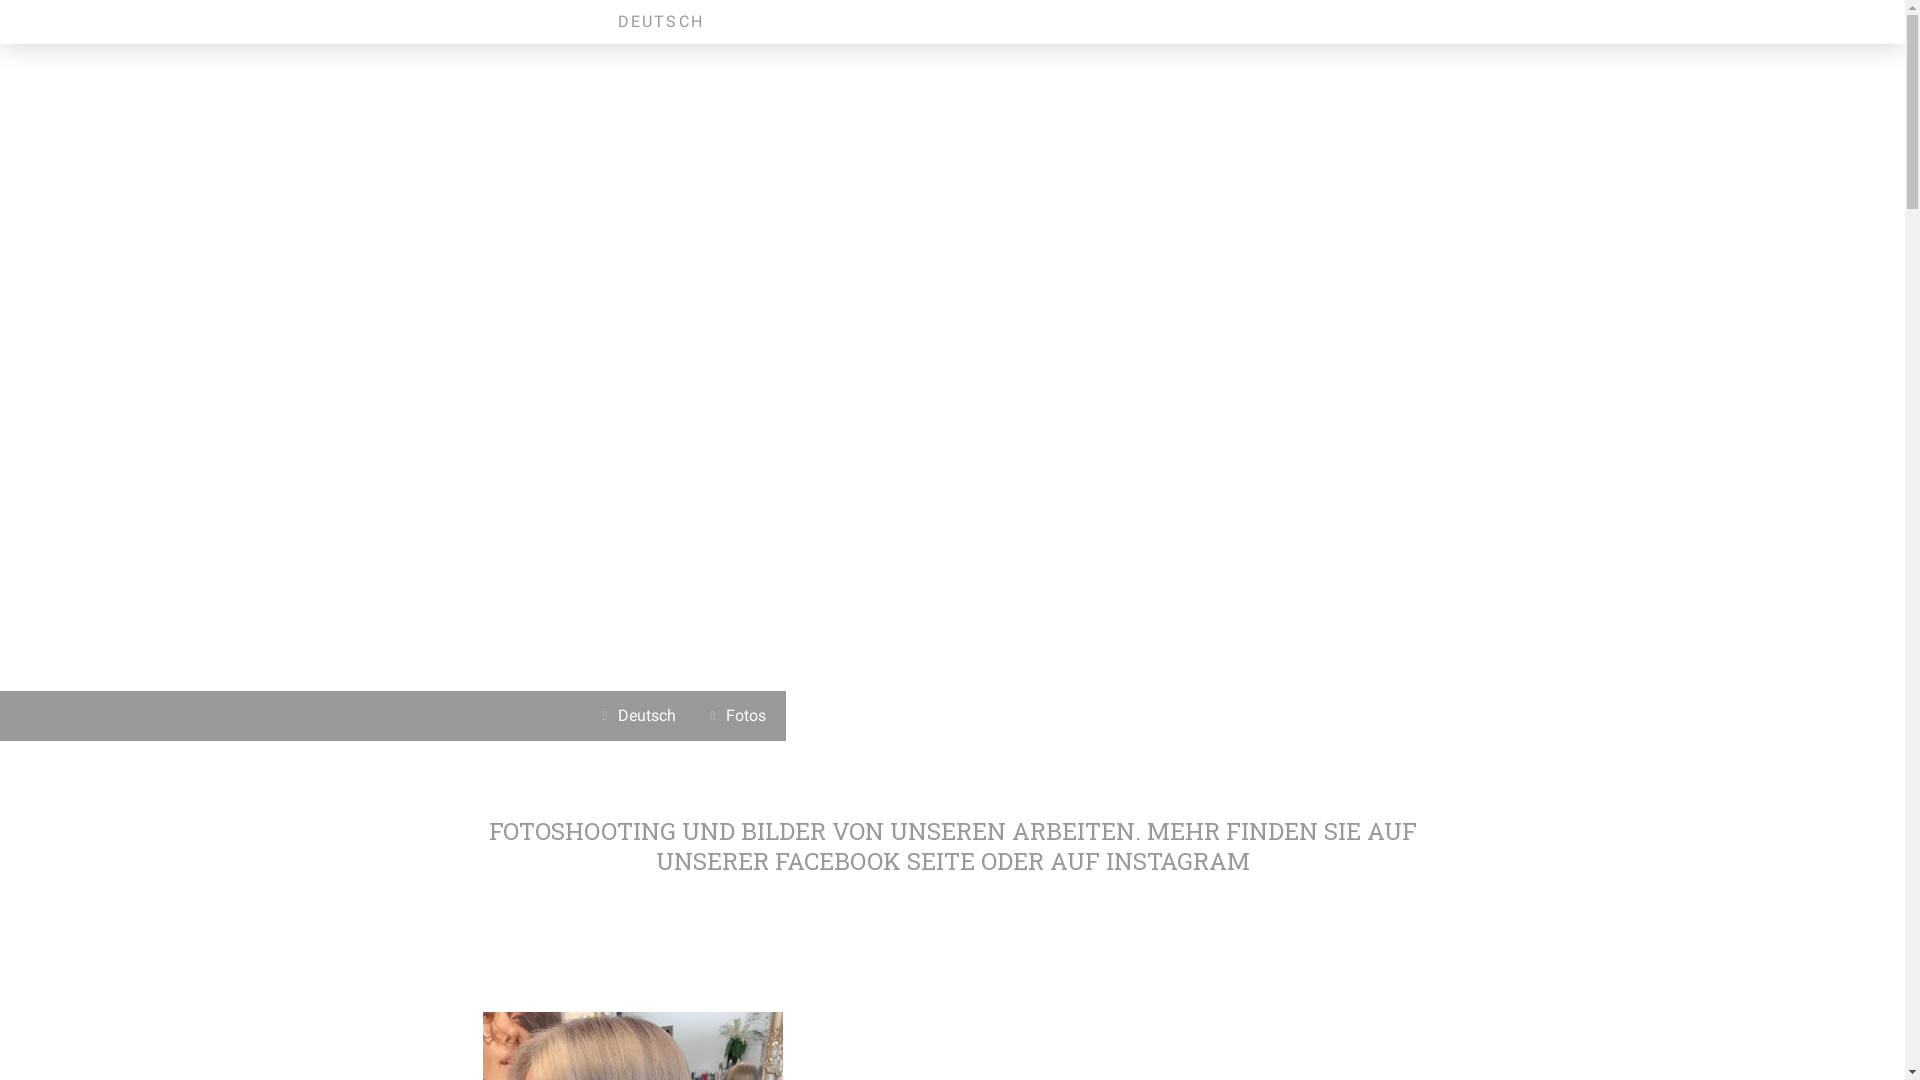 The width and height of the screenshot is (1920, 1080). What do you see at coordinates (662, 22) in the screenshot?
I see `DEUTSCH` at bounding box center [662, 22].